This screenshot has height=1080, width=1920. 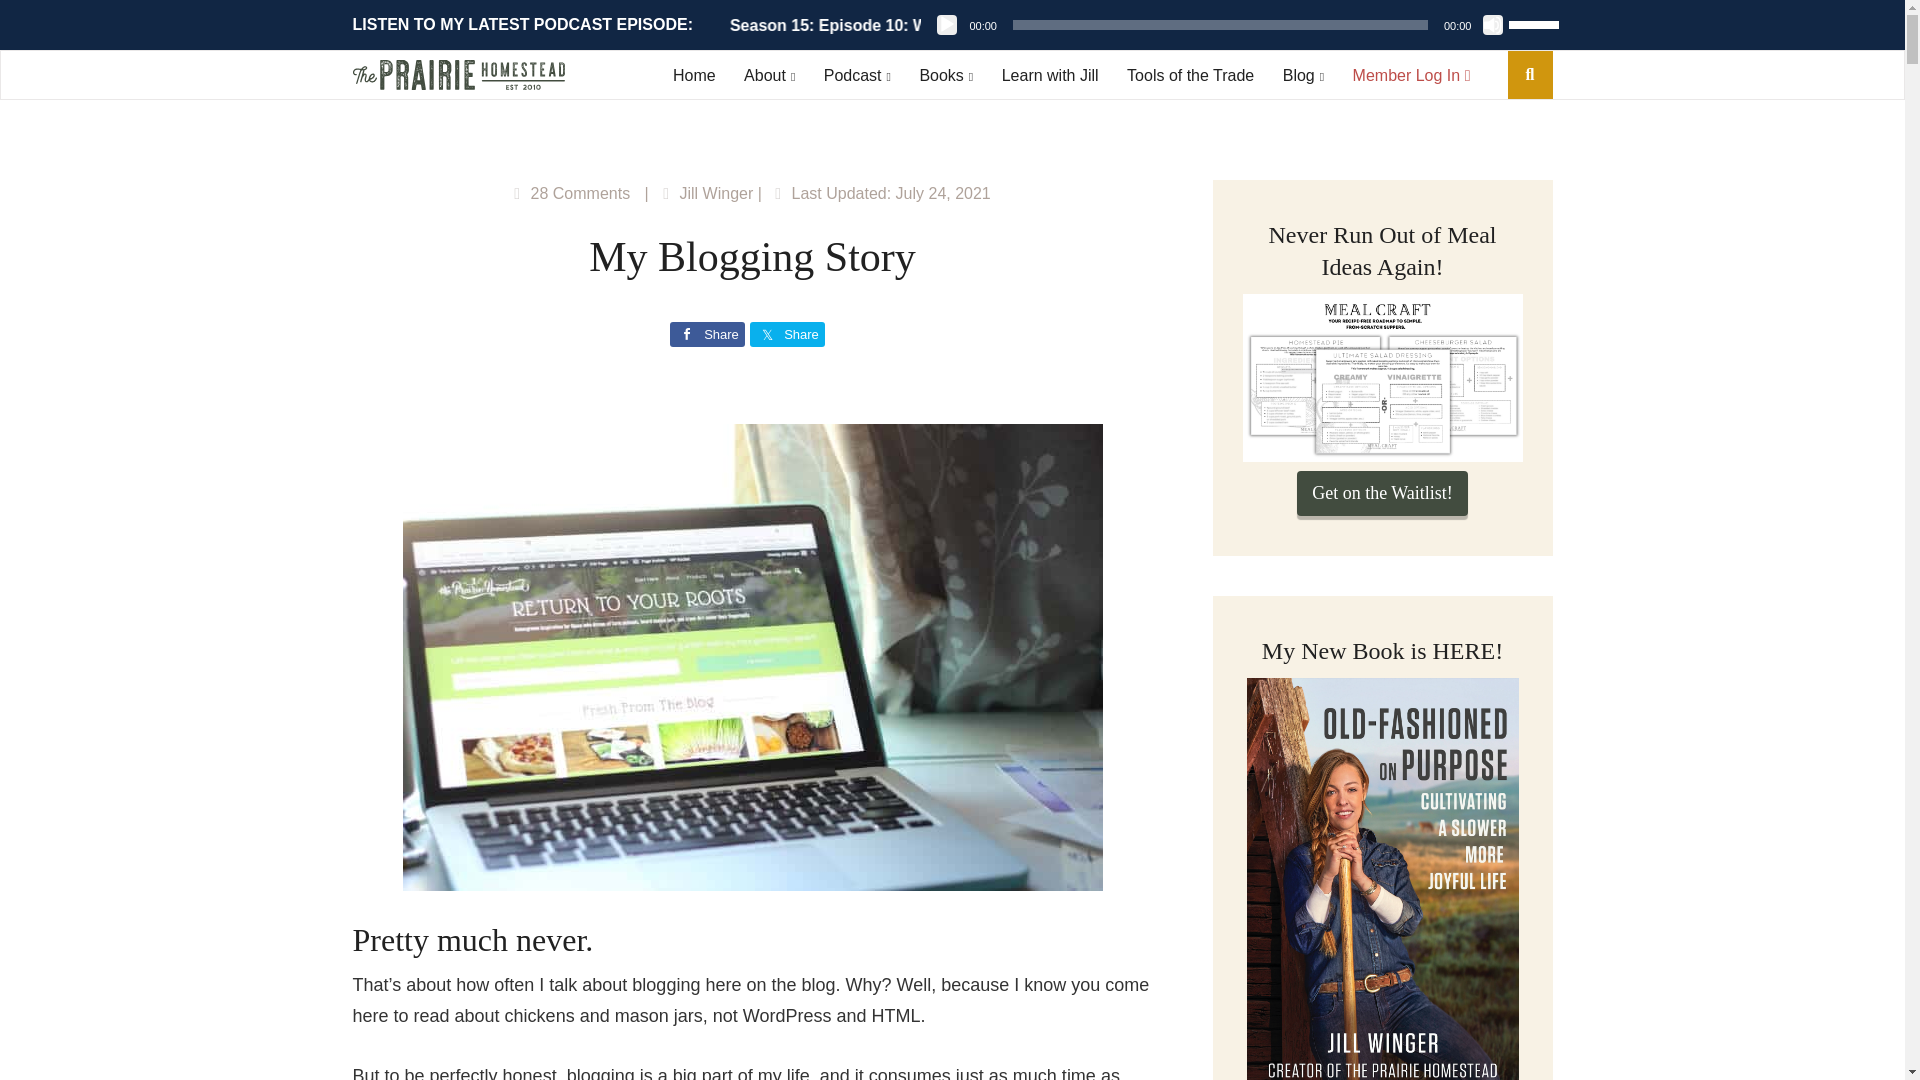 What do you see at coordinates (1190, 74) in the screenshot?
I see `Tools of the Trade` at bounding box center [1190, 74].